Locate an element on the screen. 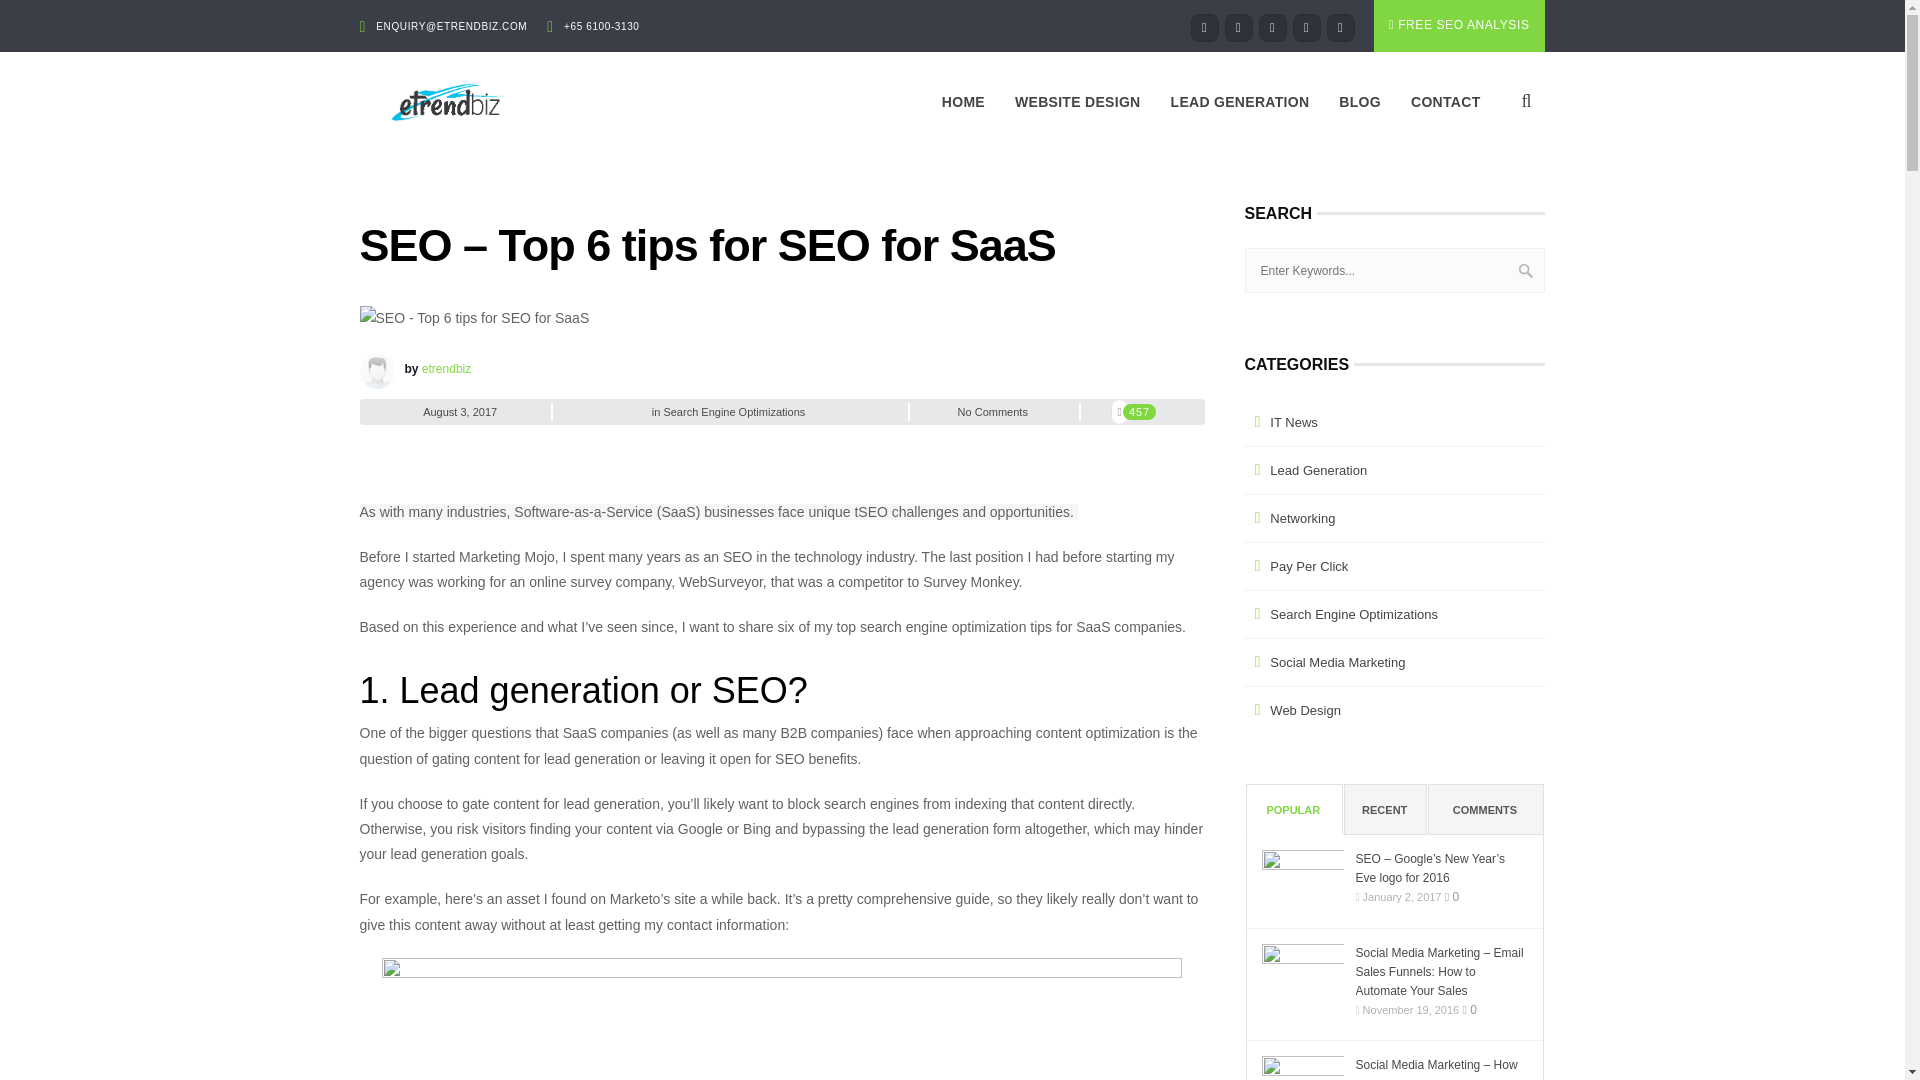  LEAD GENERATION is located at coordinates (1240, 102).